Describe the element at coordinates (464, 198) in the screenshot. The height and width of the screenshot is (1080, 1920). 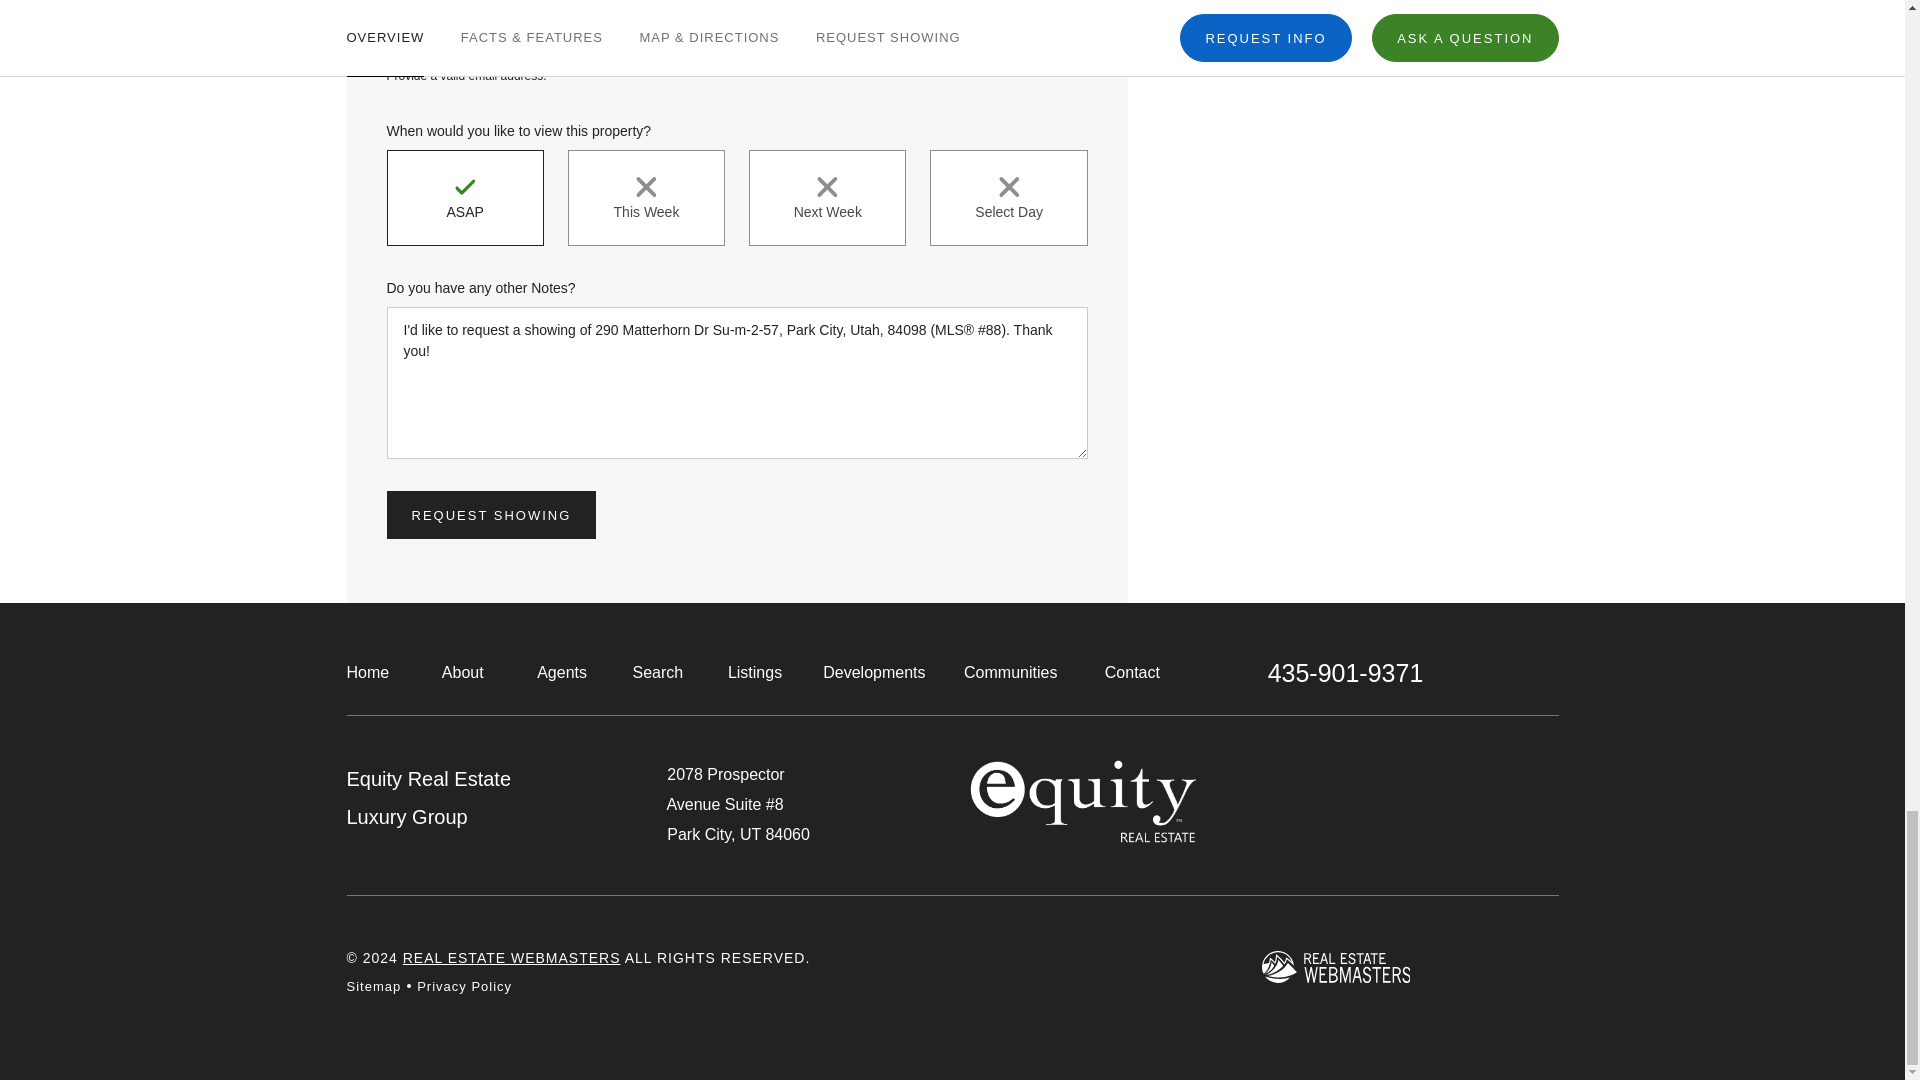
I see `ASAP` at that location.